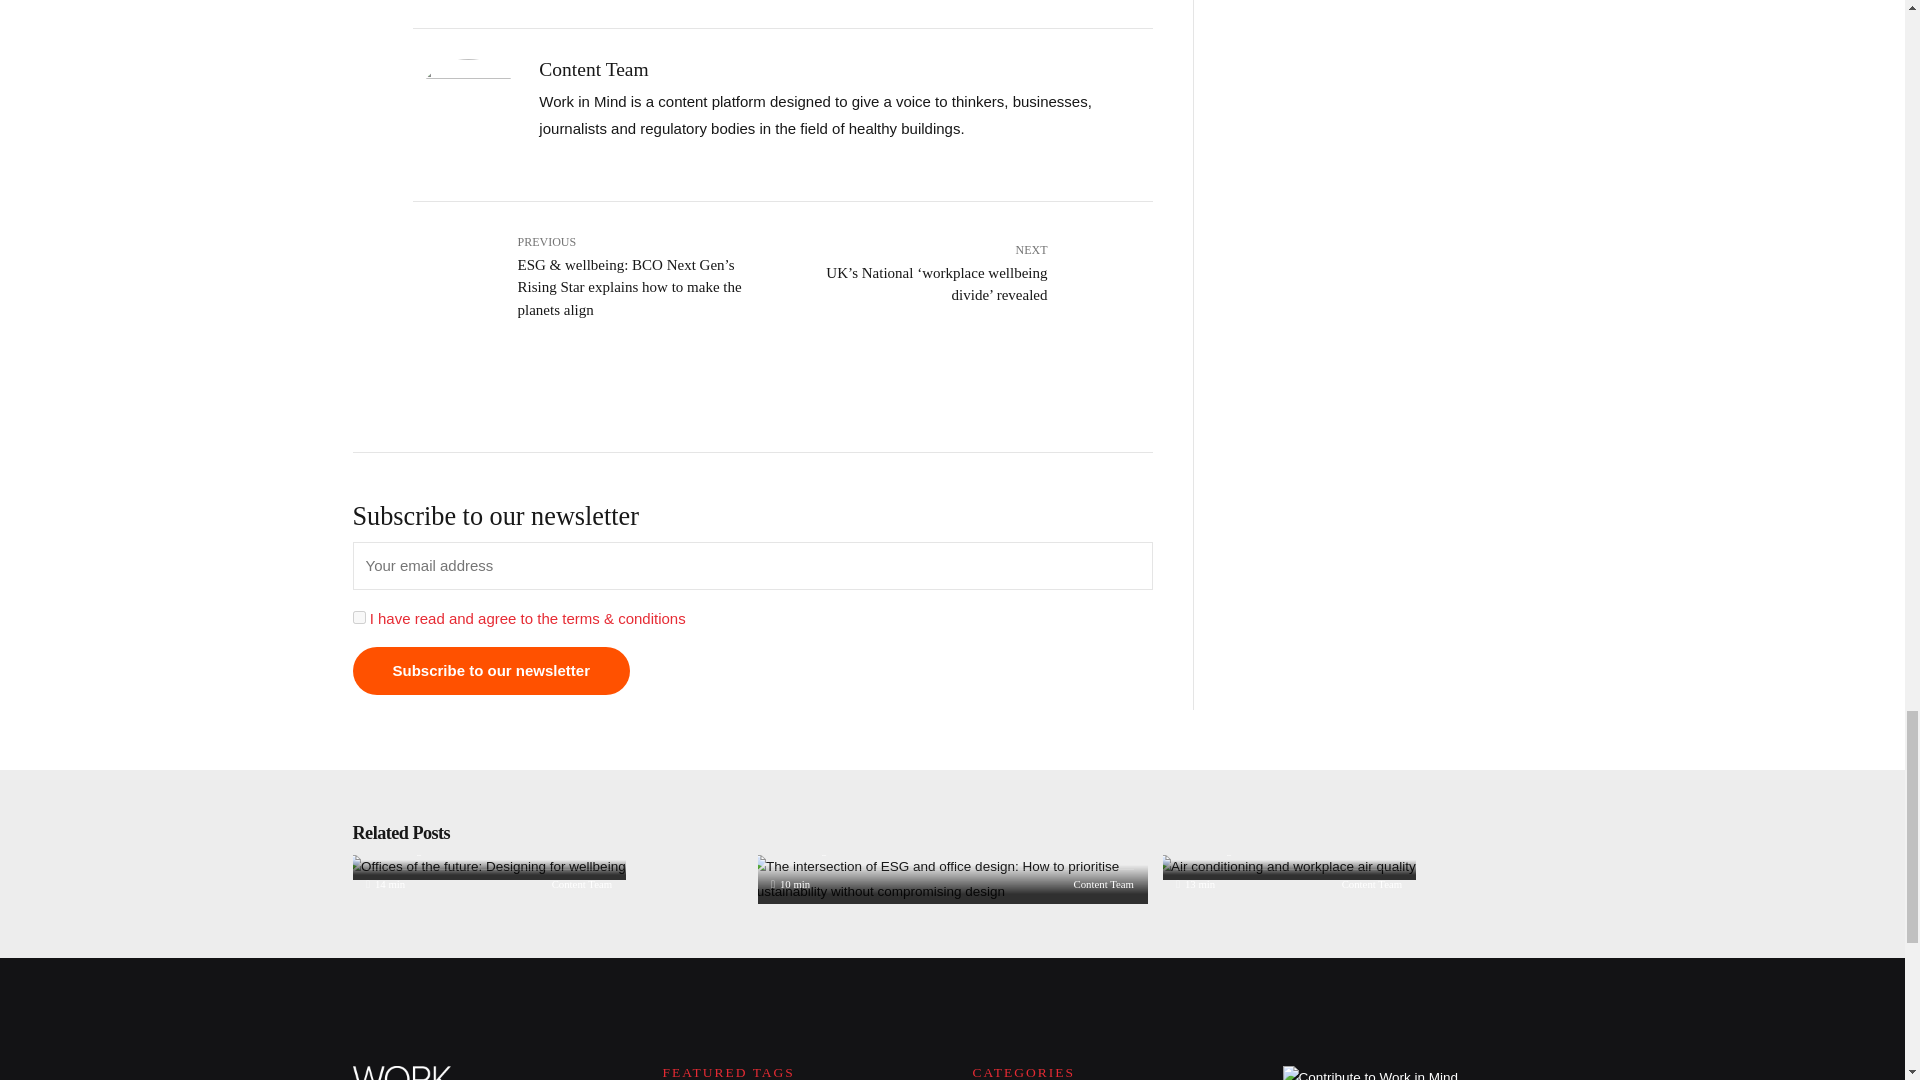 This screenshot has height=1080, width=1920. I want to click on 1, so click(358, 618).